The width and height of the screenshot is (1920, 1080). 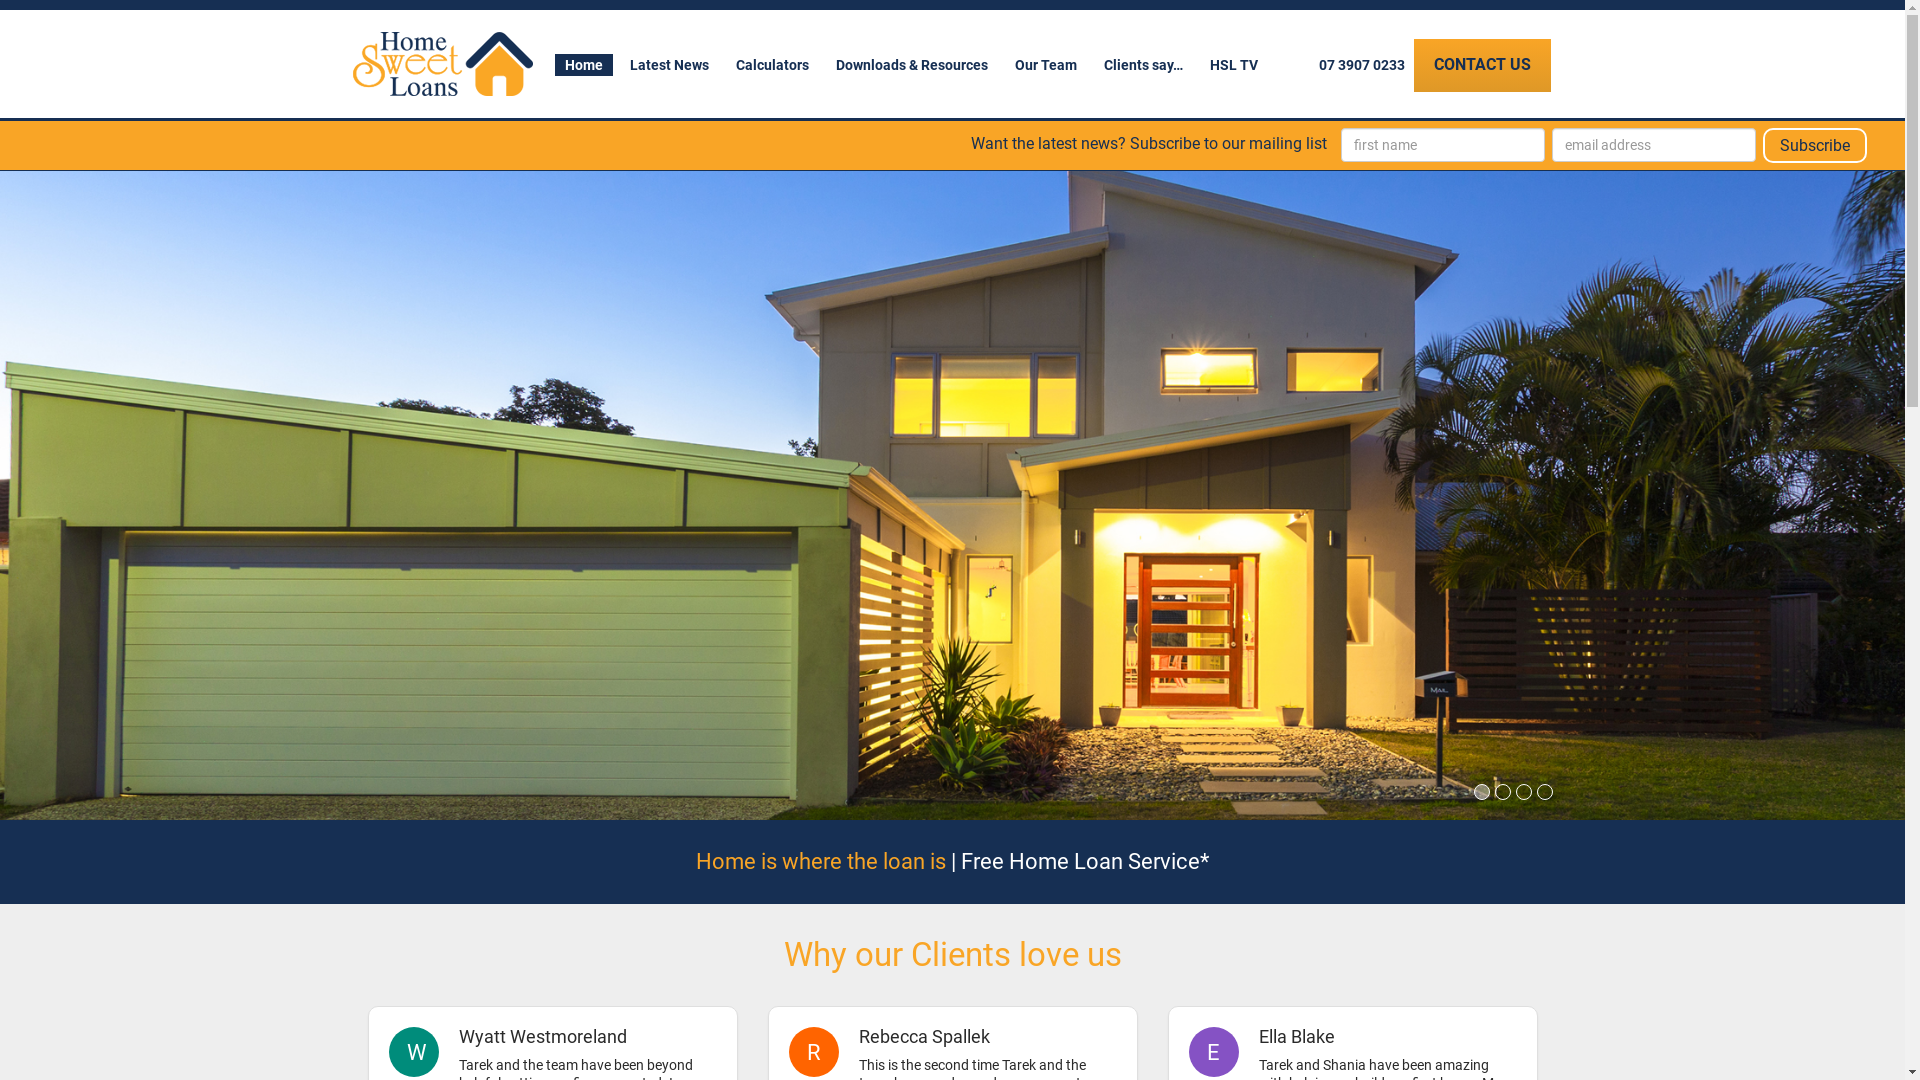 What do you see at coordinates (1814, 146) in the screenshot?
I see `Subscribe` at bounding box center [1814, 146].